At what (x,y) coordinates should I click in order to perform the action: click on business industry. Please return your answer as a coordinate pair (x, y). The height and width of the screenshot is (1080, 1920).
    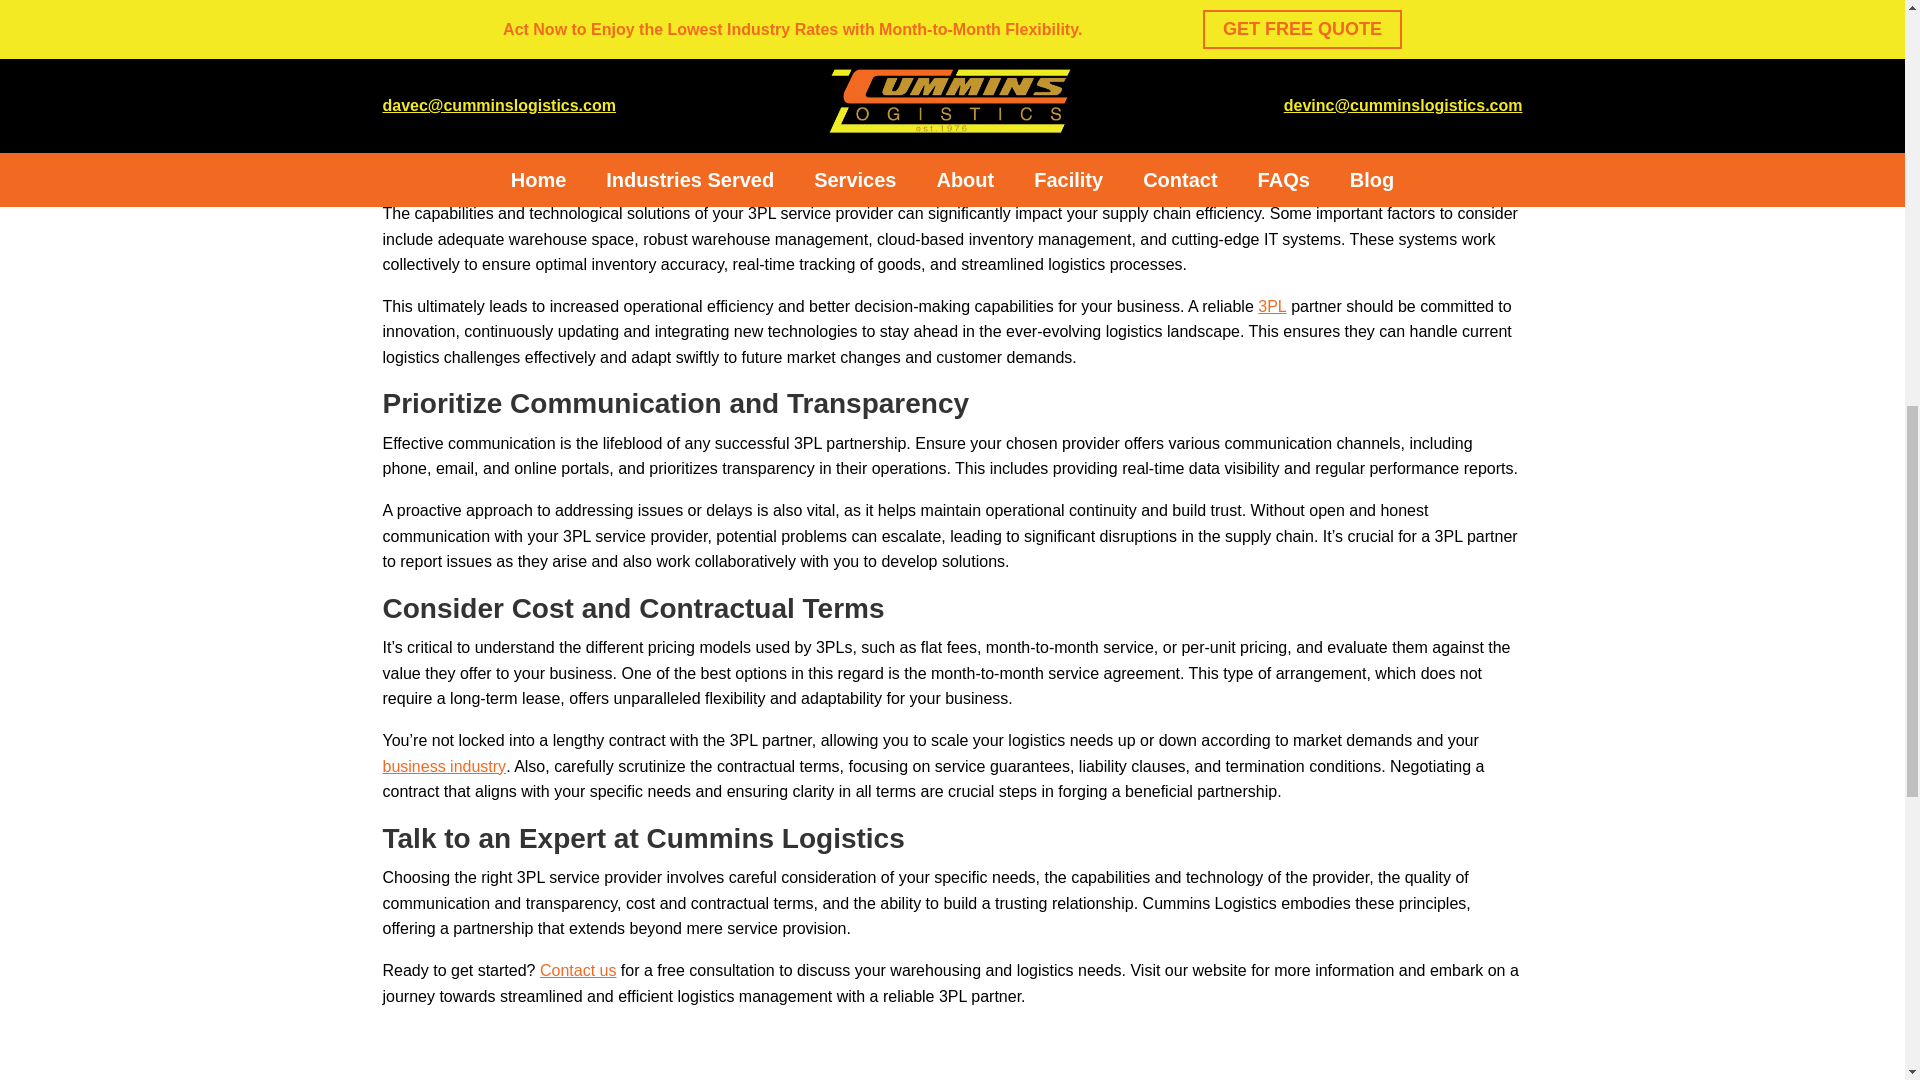
    Looking at the image, I should click on (444, 766).